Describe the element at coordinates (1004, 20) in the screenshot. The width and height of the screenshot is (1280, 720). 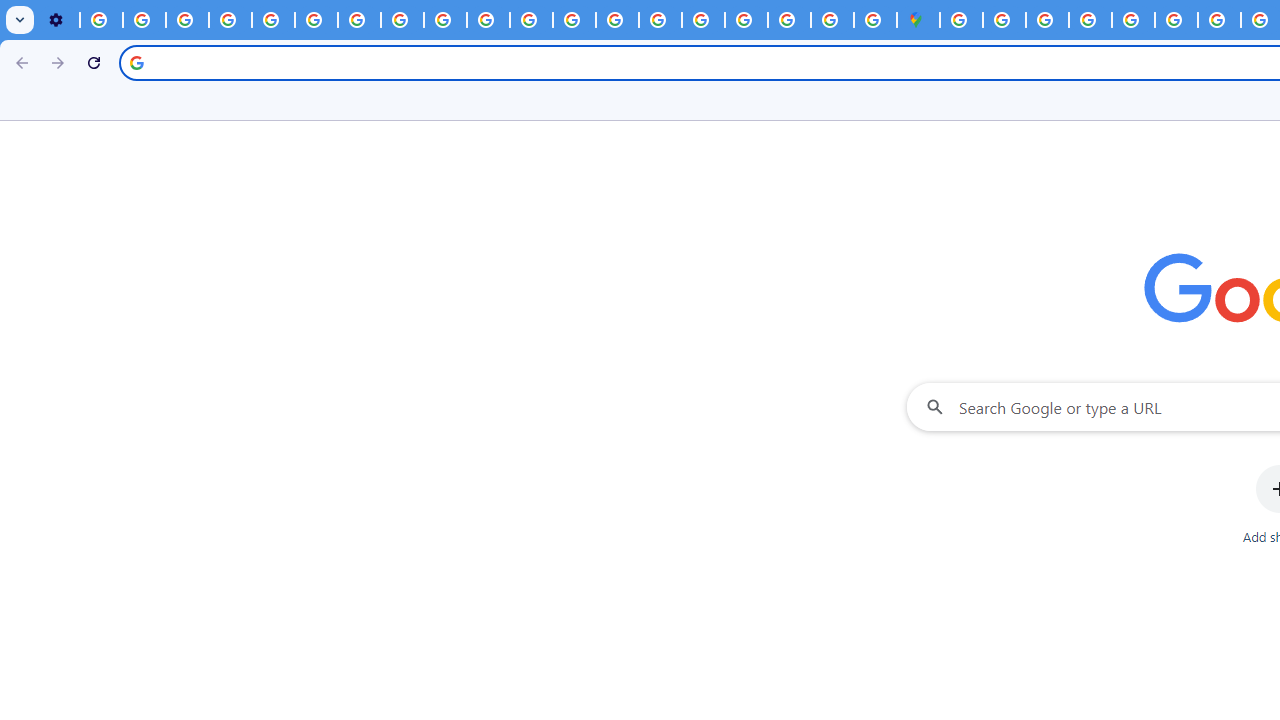
I see `Sign in - Google Accounts` at that location.